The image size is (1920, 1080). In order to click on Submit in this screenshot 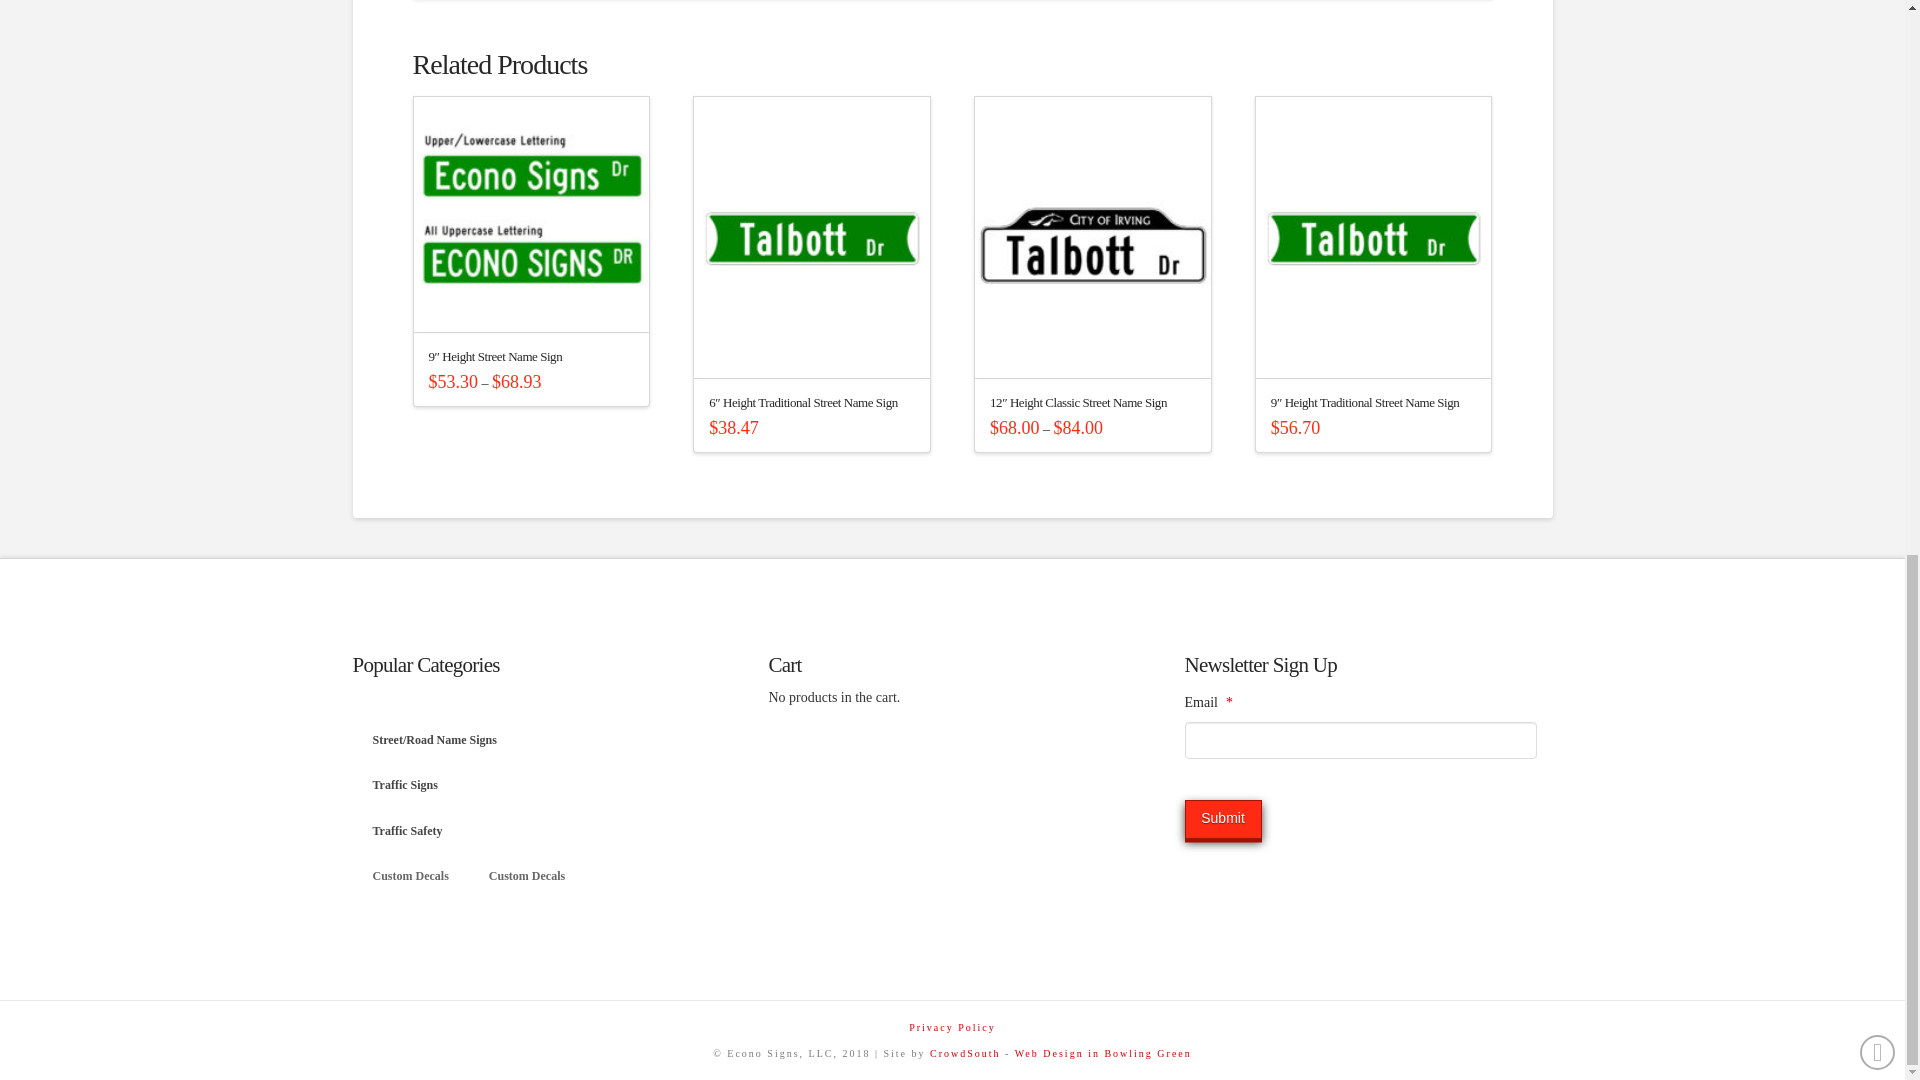, I will do `click(1222, 820)`.